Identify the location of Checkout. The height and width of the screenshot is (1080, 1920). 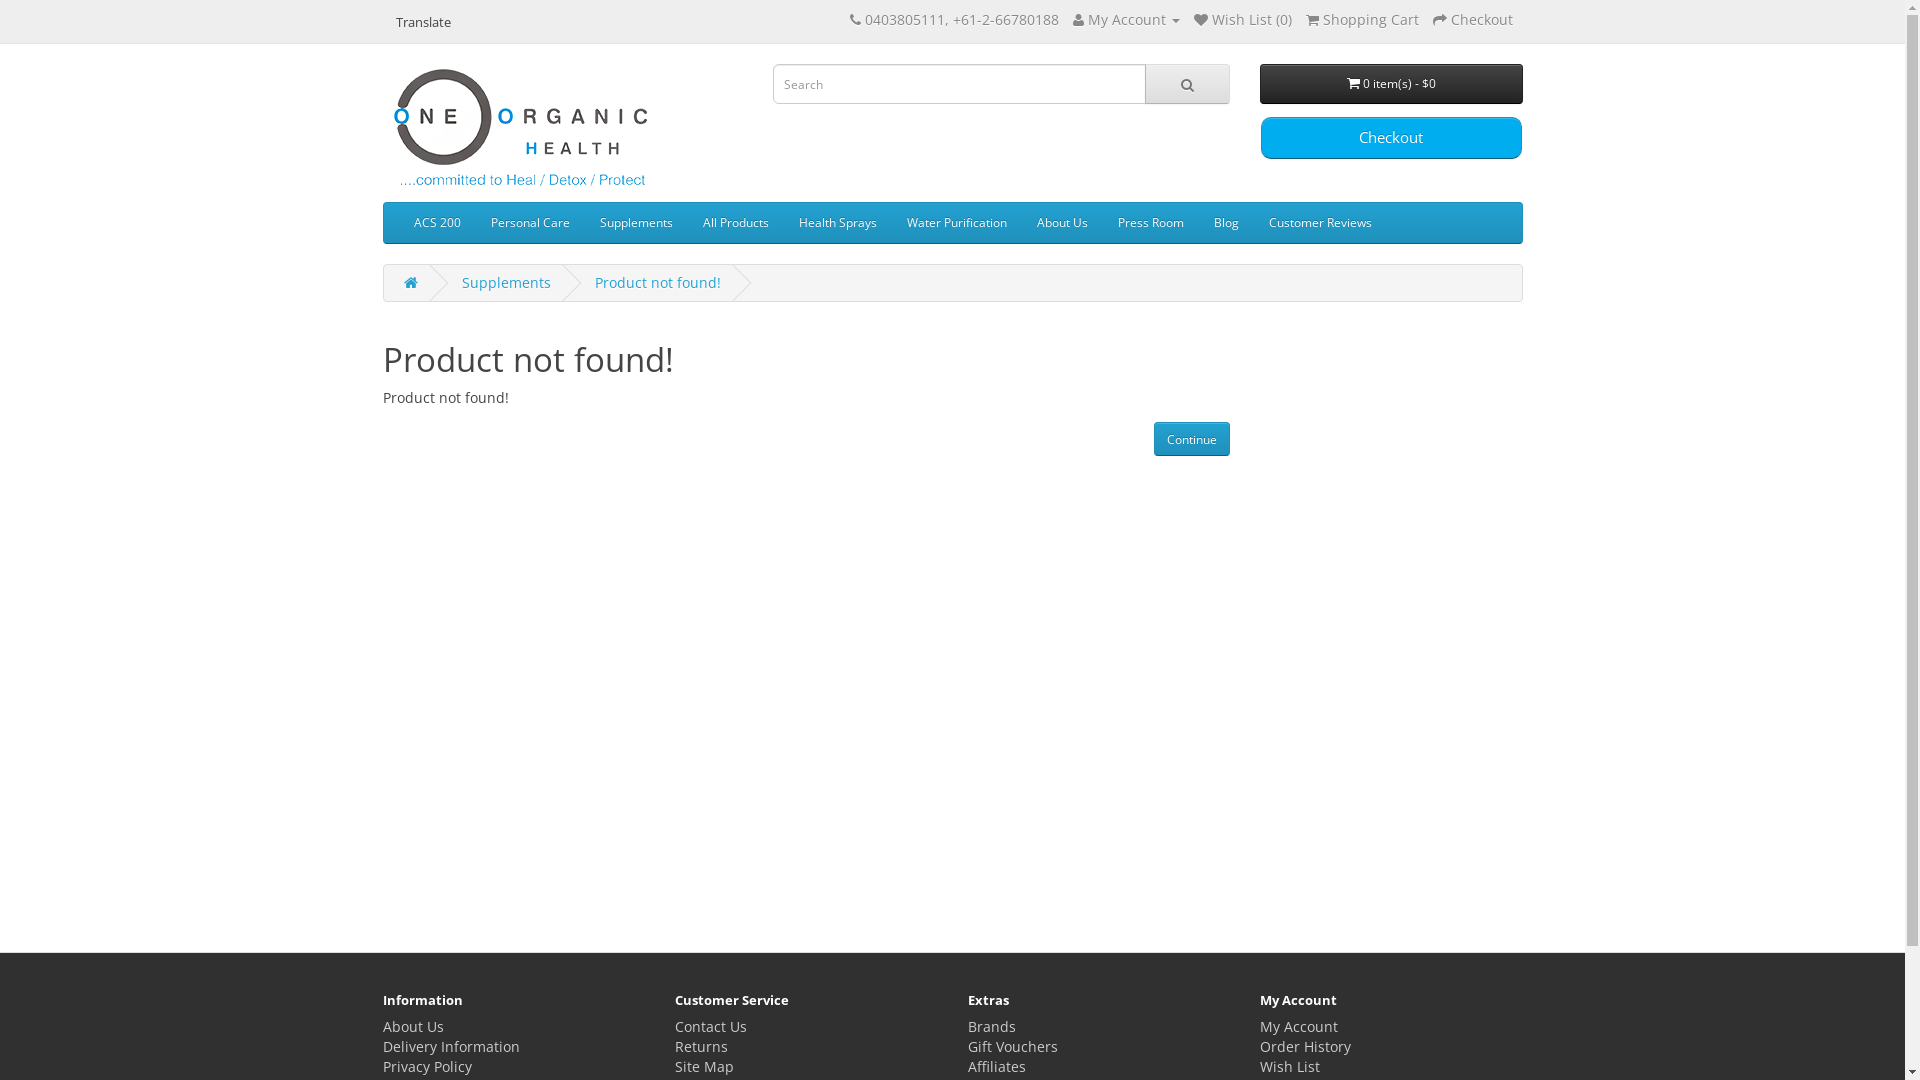
(1472, 20).